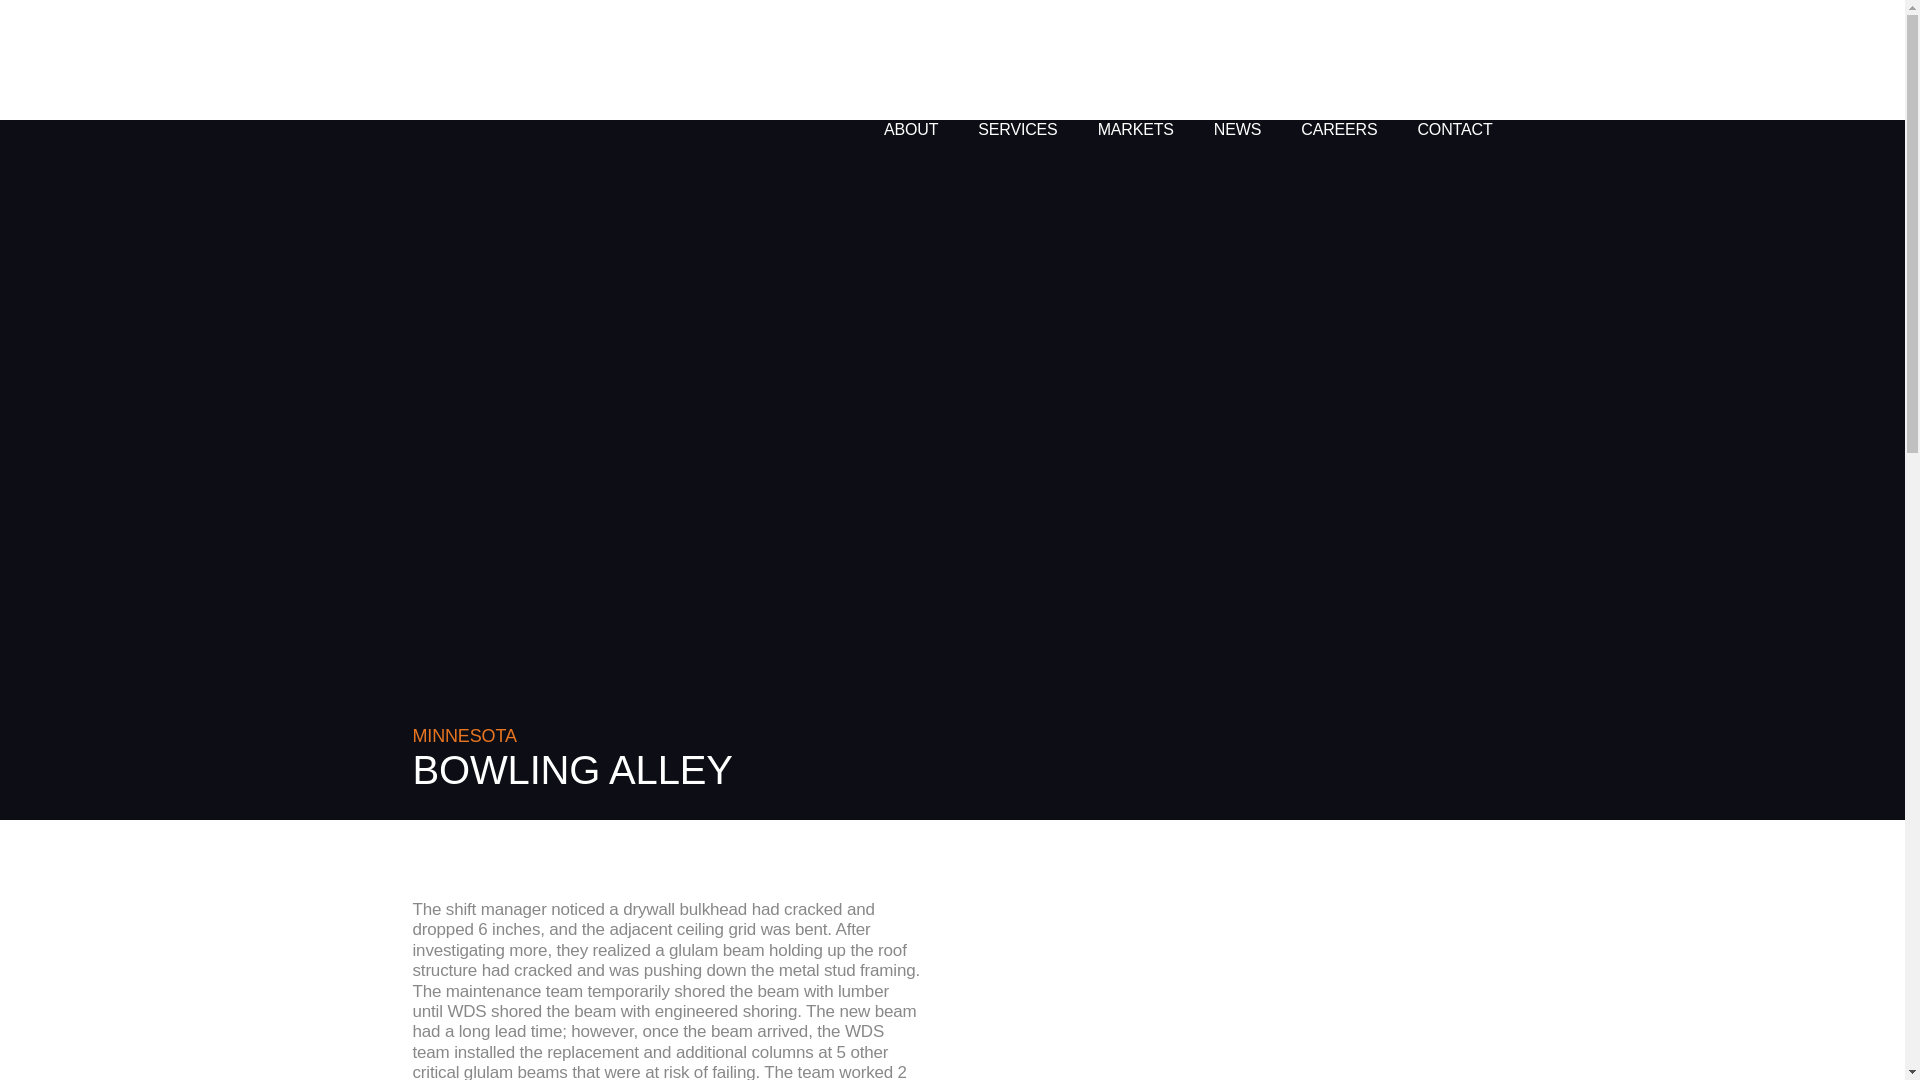  What do you see at coordinates (1338, 120) in the screenshot?
I see `CAREERS` at bounding box center [1338, 120].